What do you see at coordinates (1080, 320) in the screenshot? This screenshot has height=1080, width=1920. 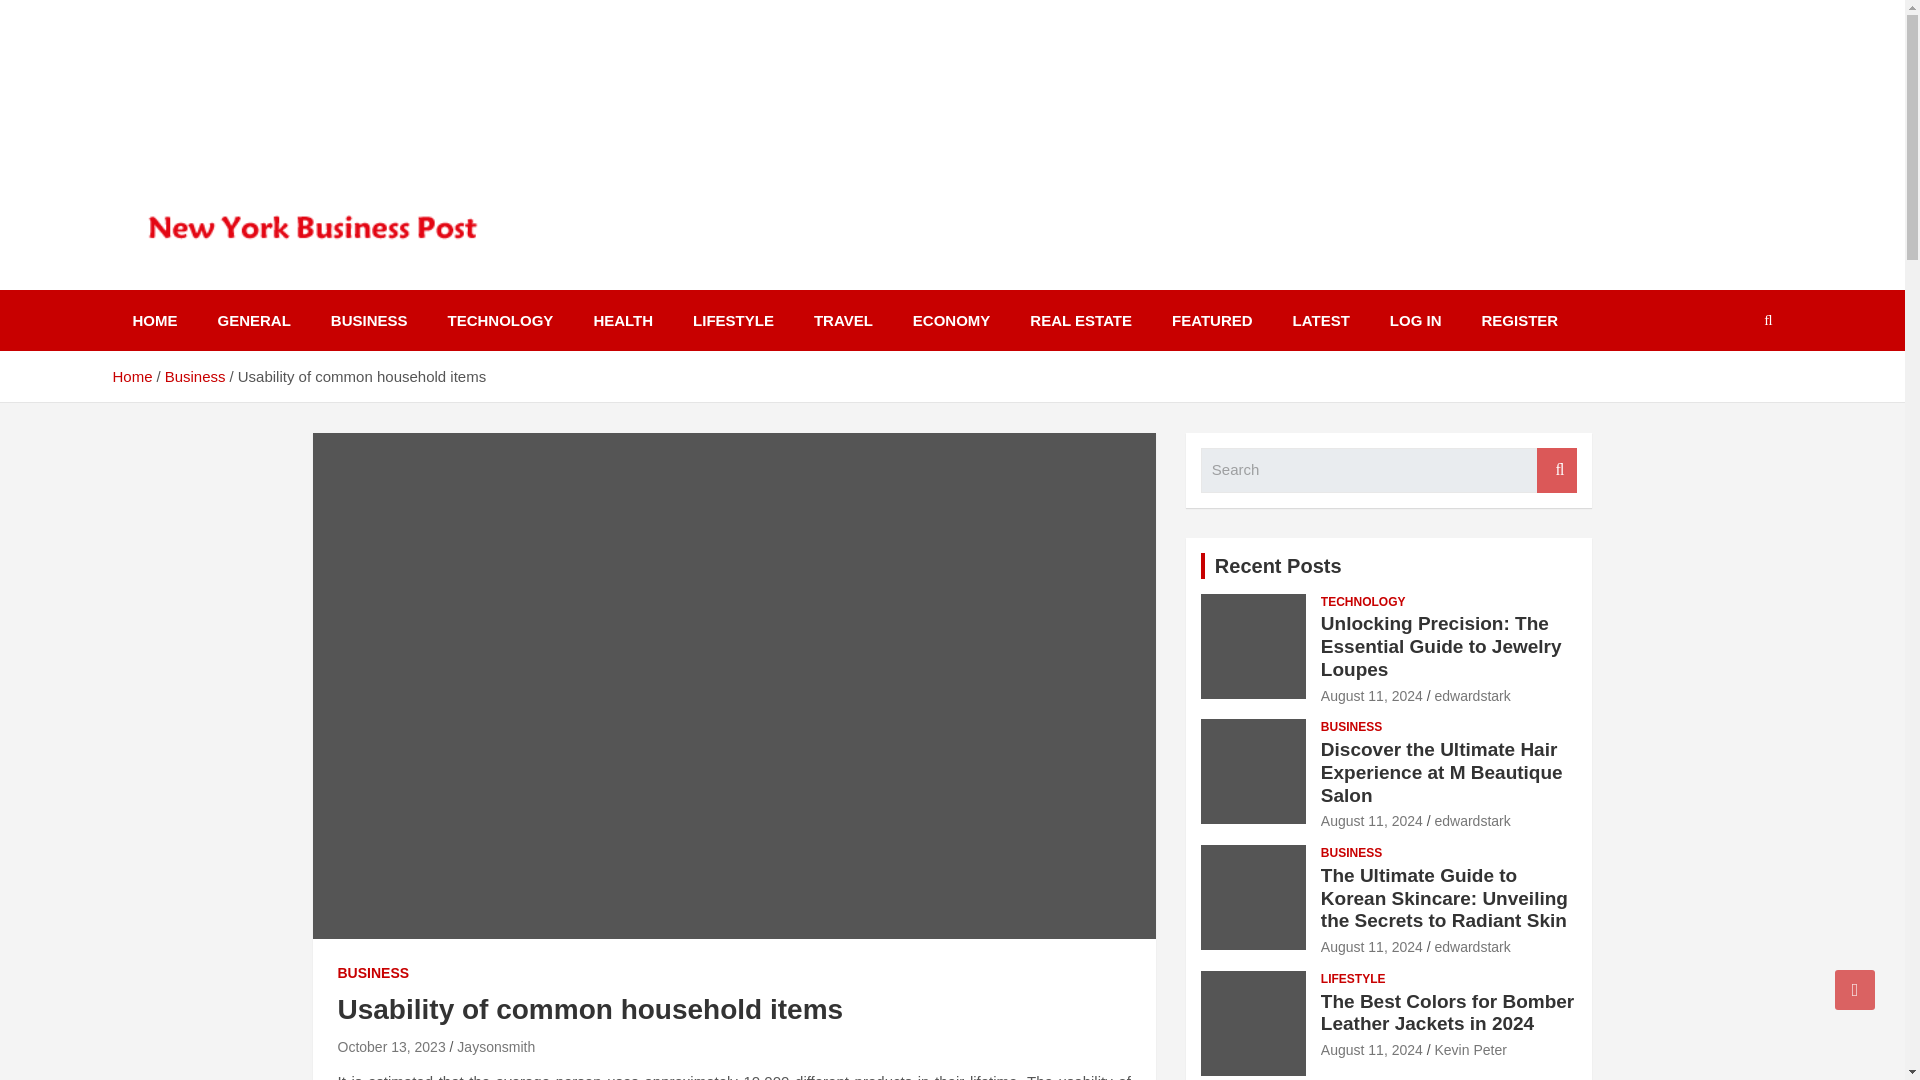 I see `REAL ESTATE` at bounding box center [1080, 320].